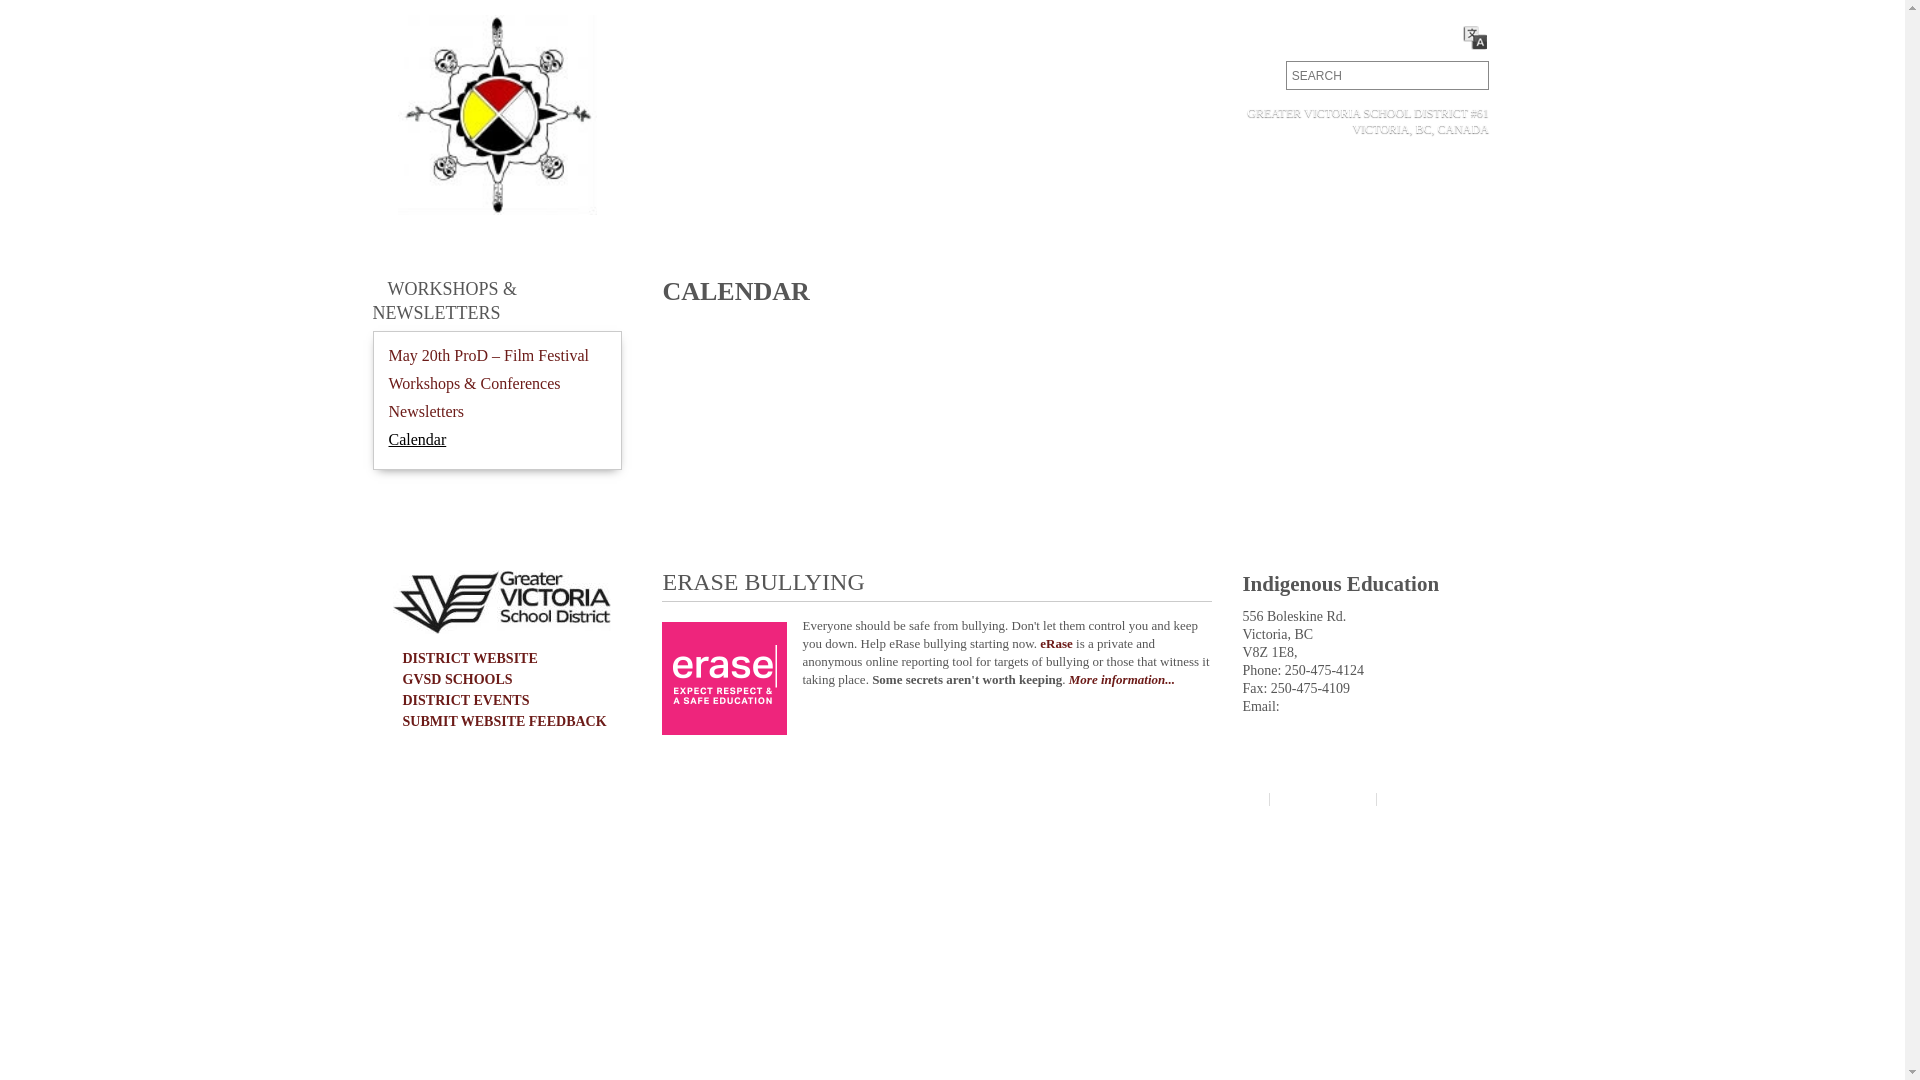 Image resolution: width=1920 pixels, height=1080 pixels. What do you see at coordinates (444, 301) in the screenshot?
I see `WORKSHOPS & NEWSLETTERS` at bounding box center [444, 301].